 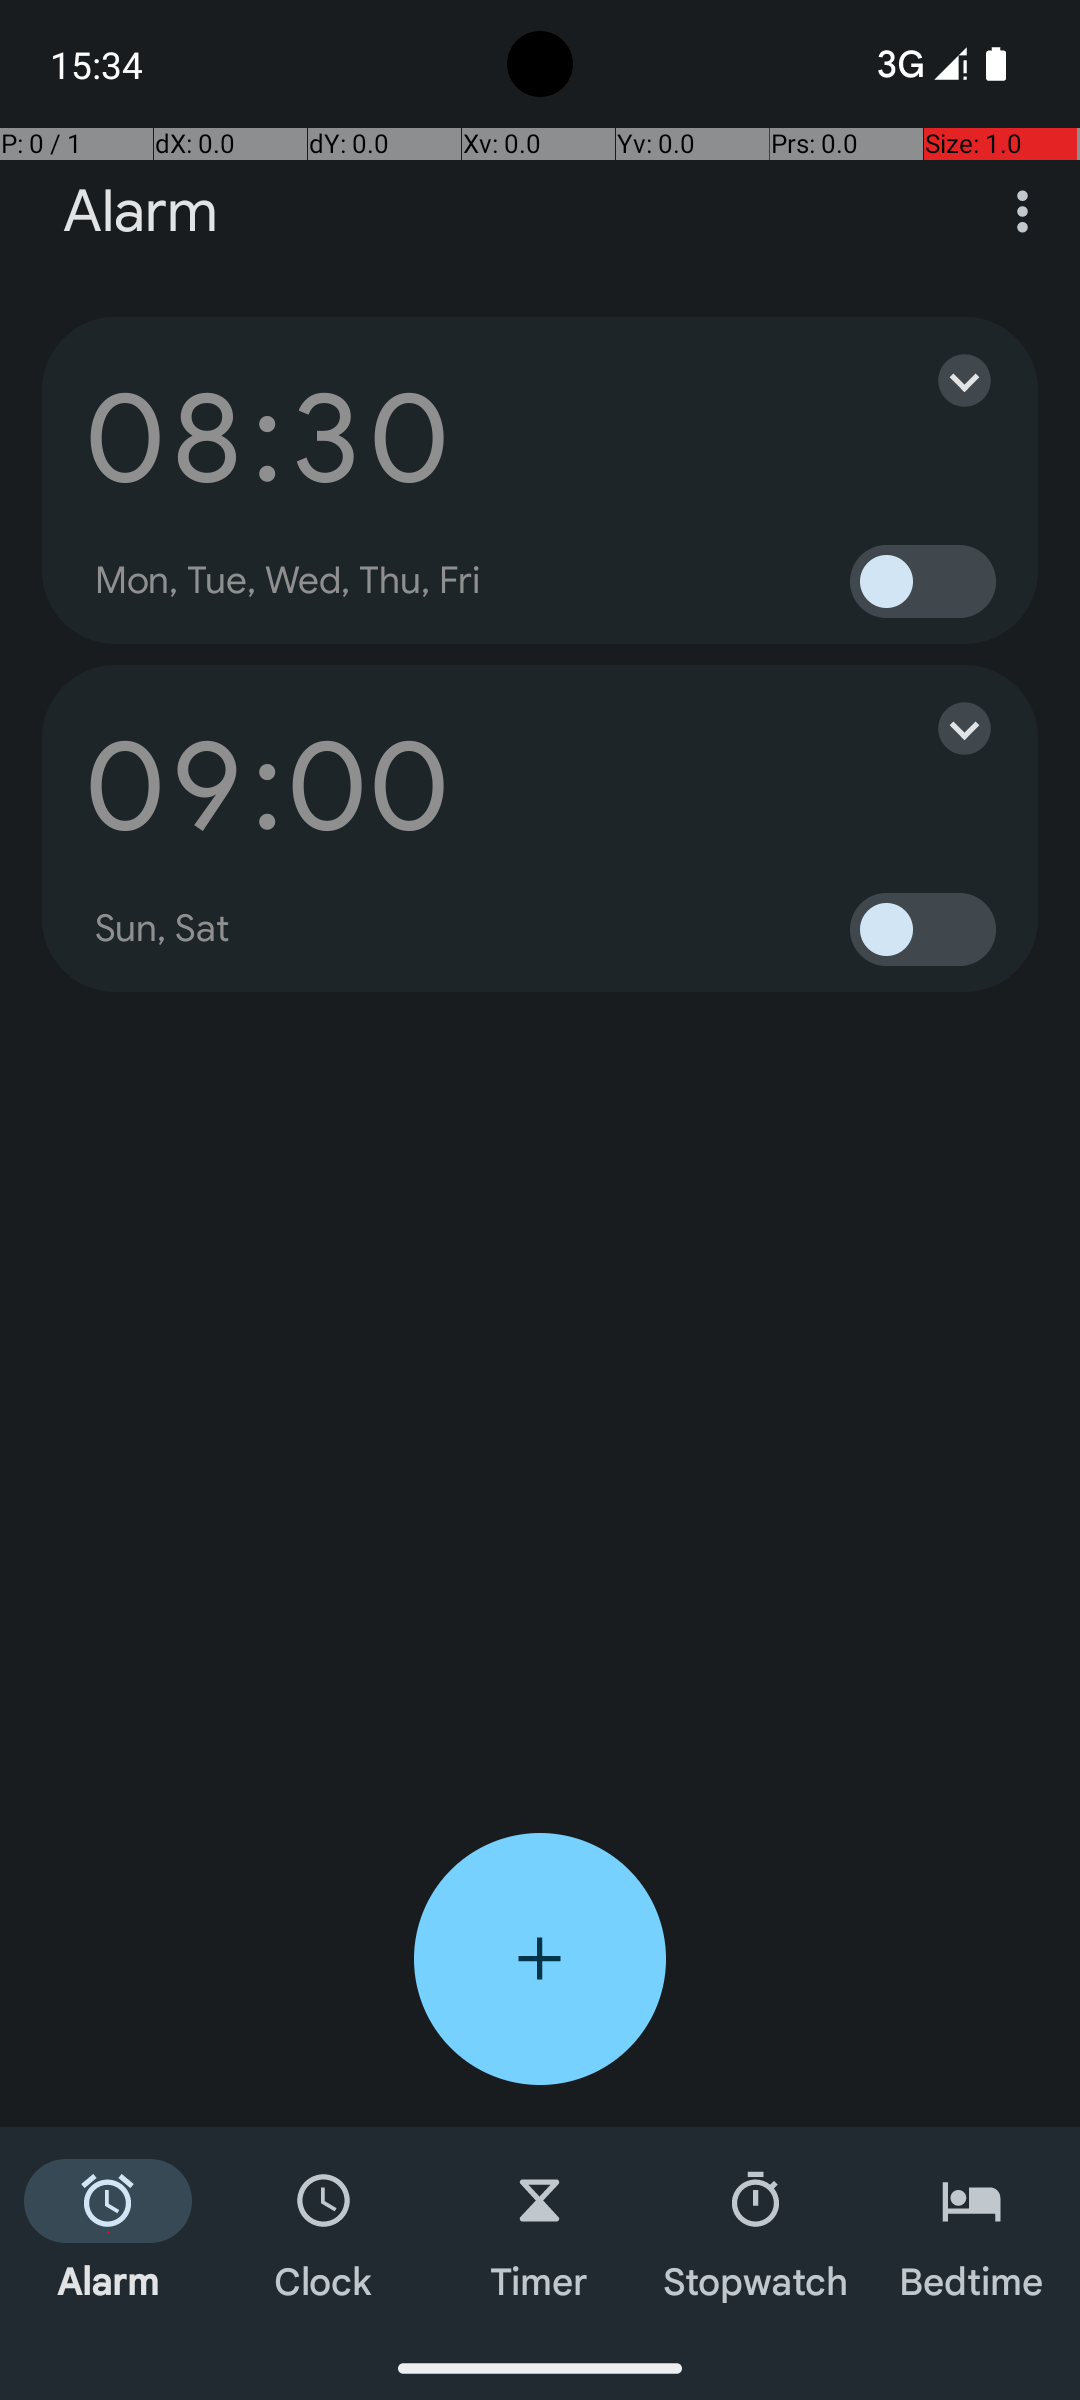 What do you see at coordinates (540, 1959) in the screenshot?
I see `Add alarm` at bounding box center [540, 1959].